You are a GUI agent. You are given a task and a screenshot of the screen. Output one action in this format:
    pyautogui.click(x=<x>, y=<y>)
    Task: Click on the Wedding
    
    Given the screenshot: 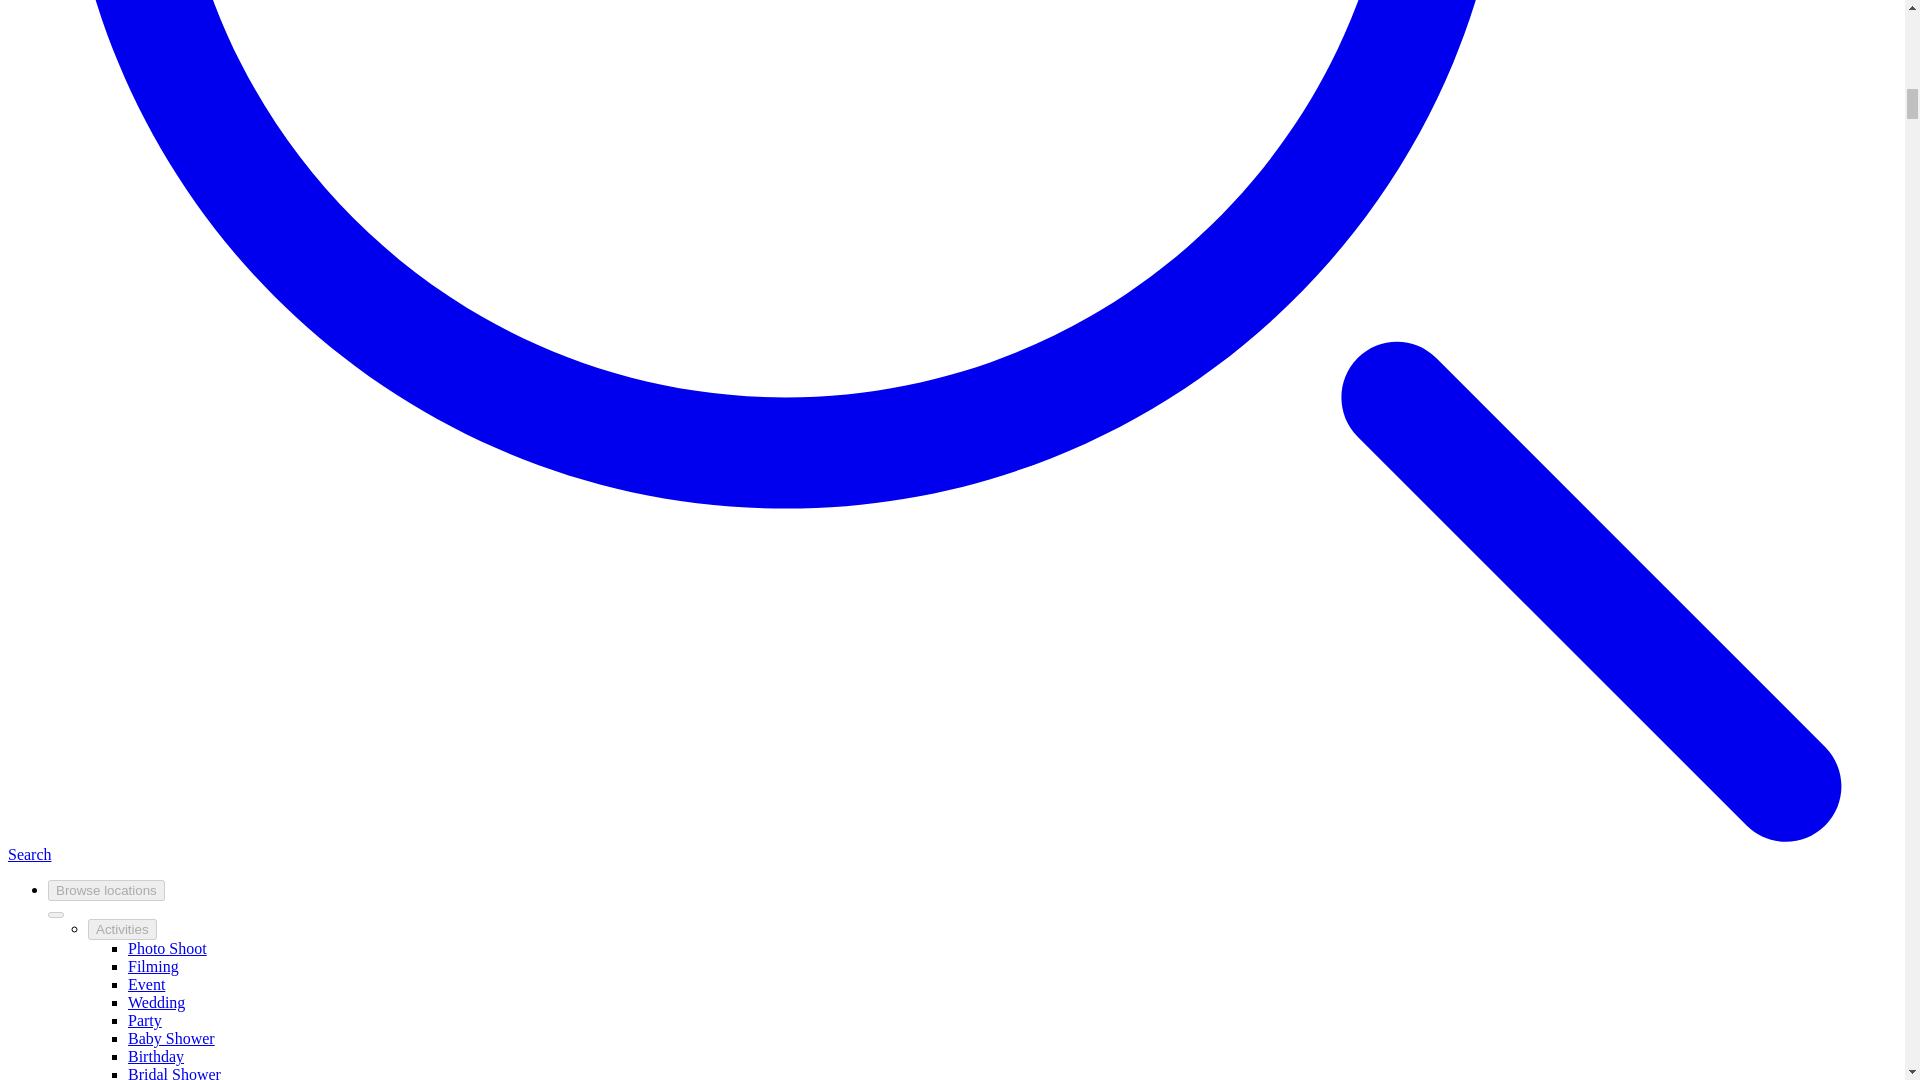 What is the action you would take?
    pyautogui.click(x=156, y=1002)
    